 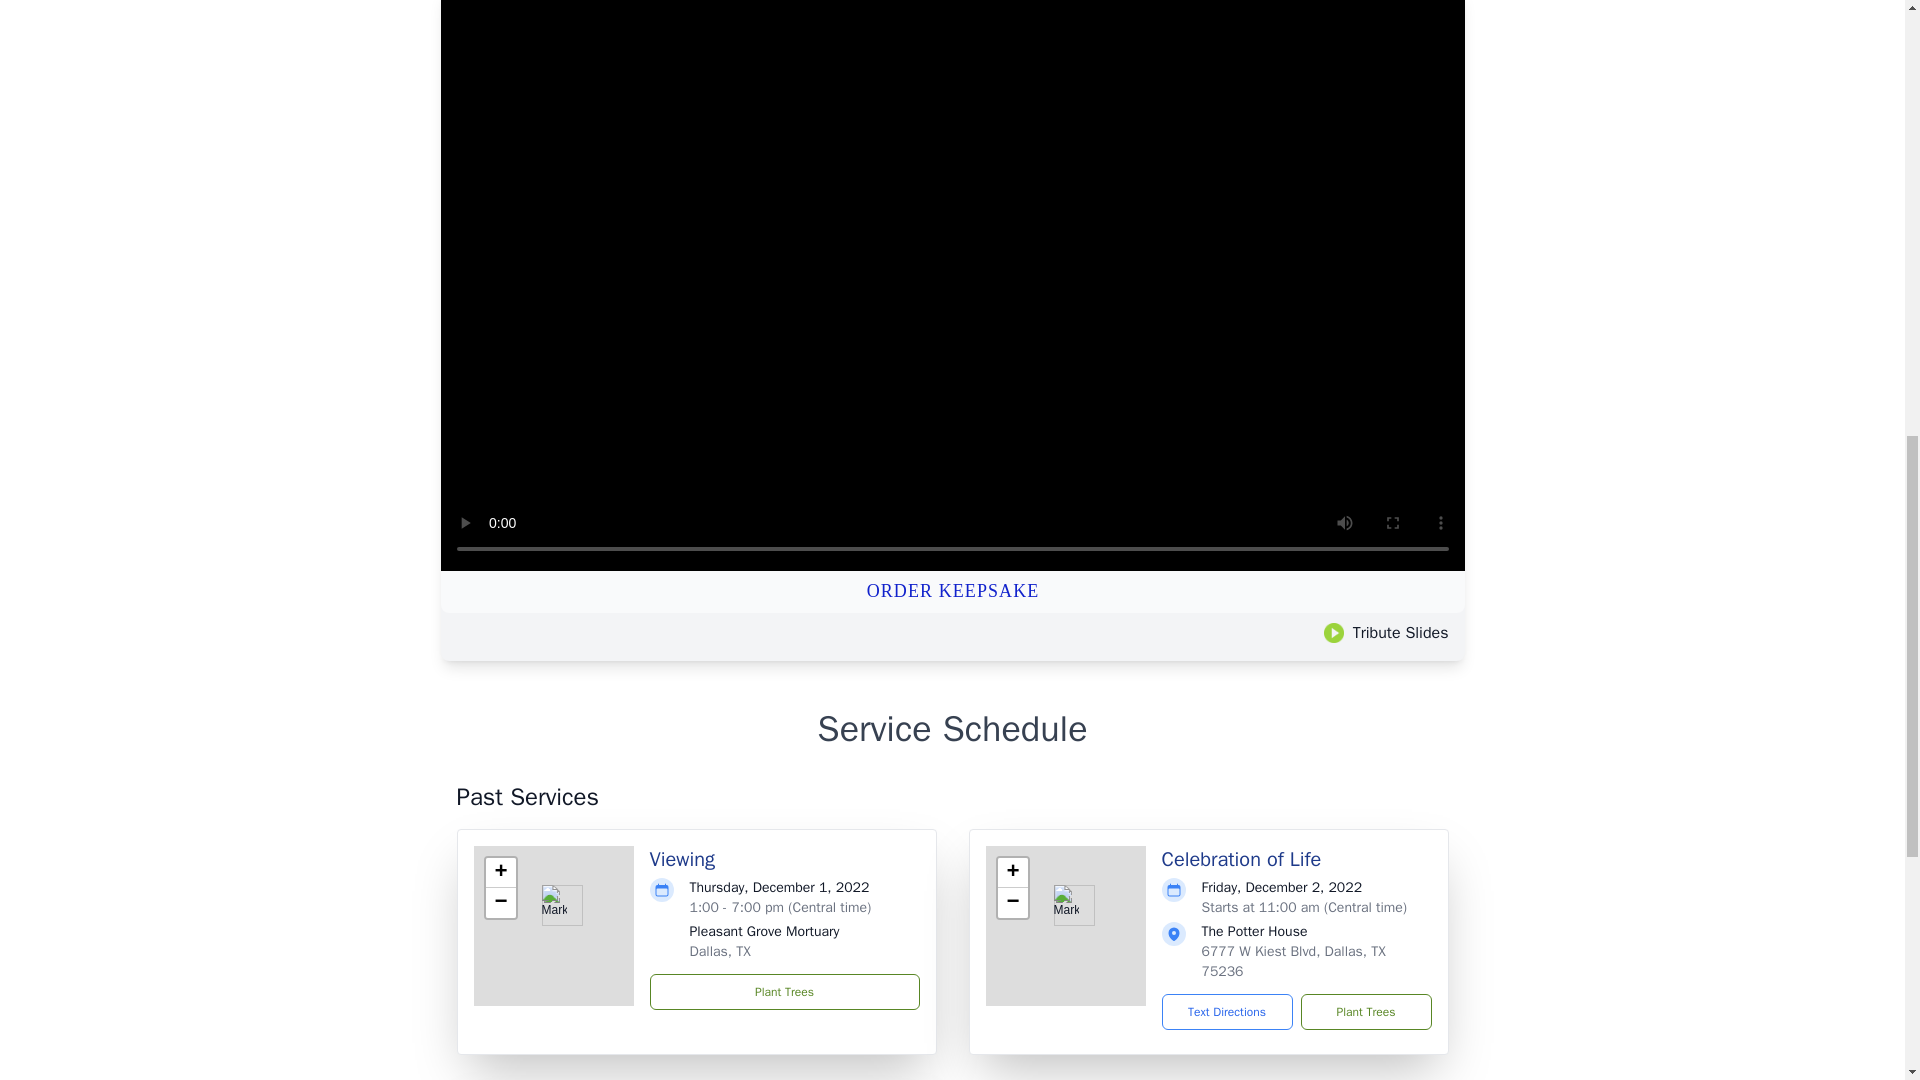 I want to click on Plant Trees, so click(x=1364, y=1012).